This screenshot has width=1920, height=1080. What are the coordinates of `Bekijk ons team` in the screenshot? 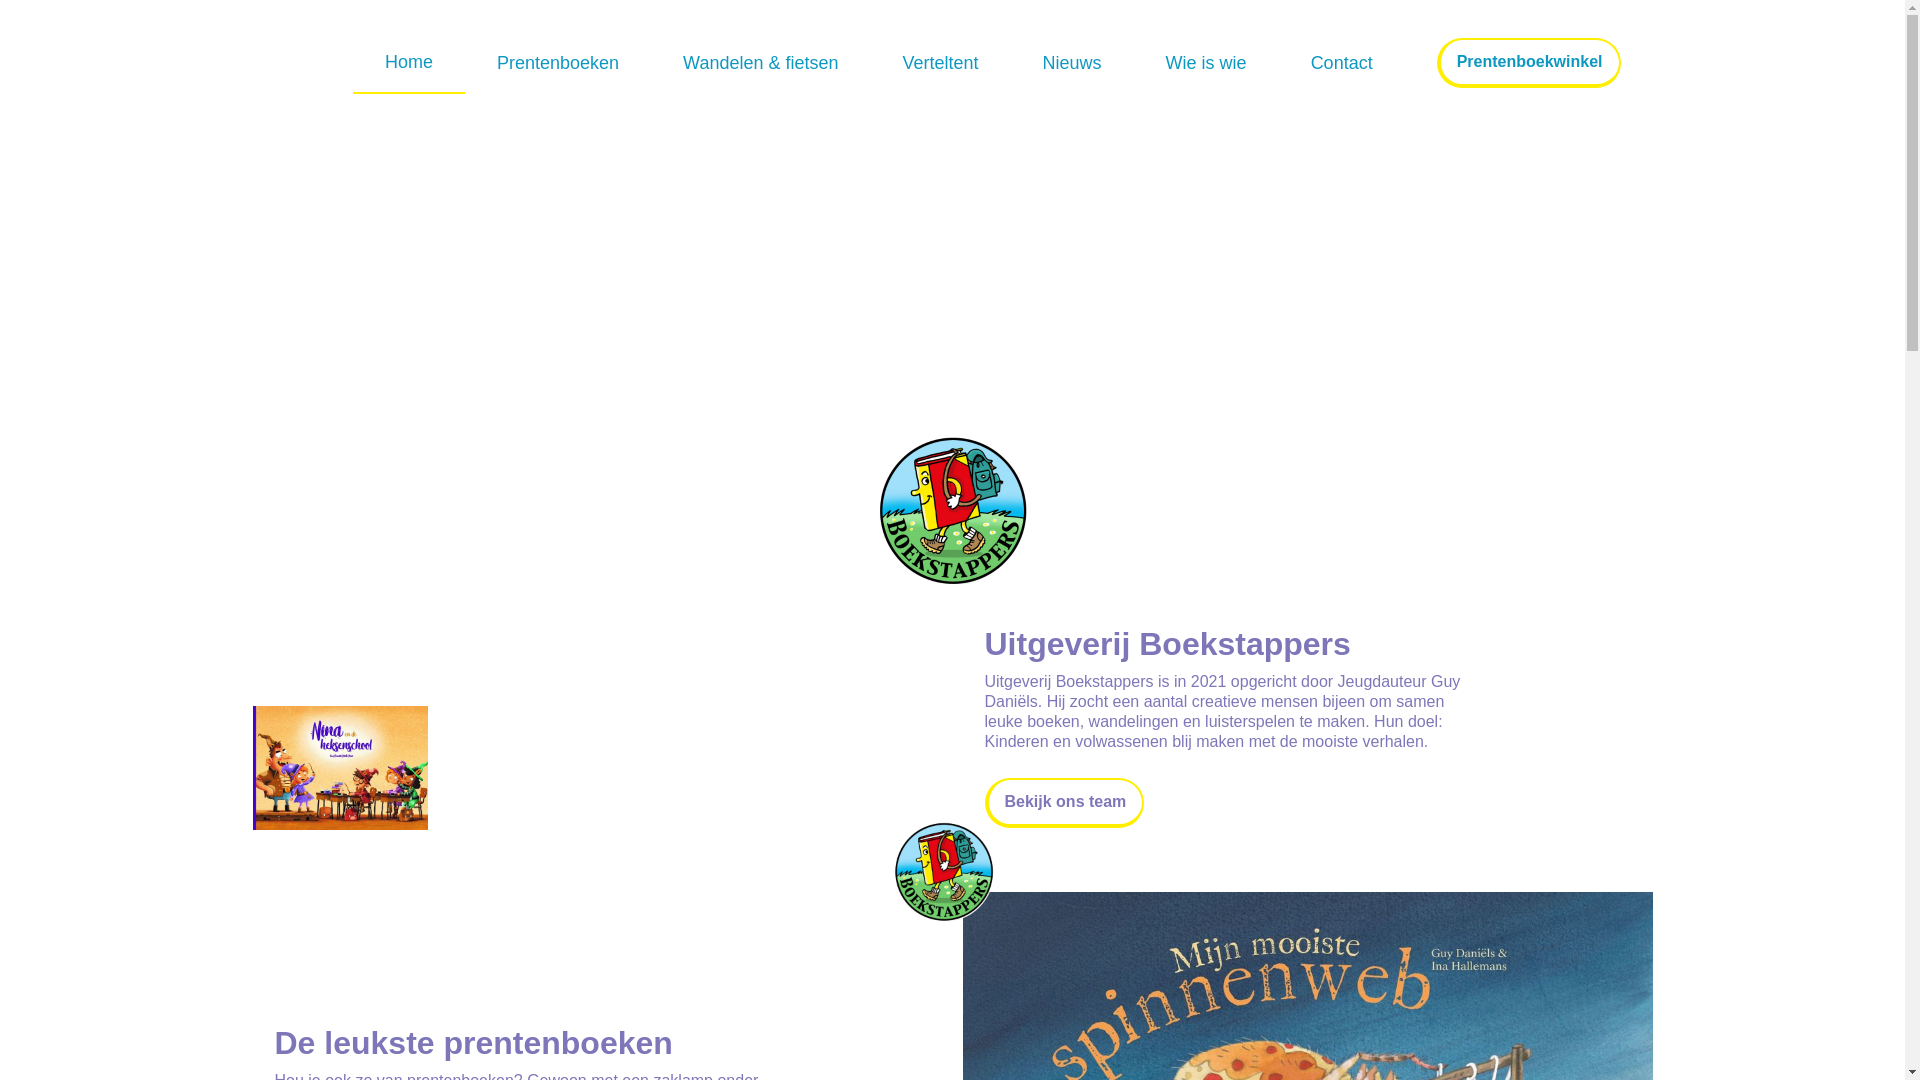 It's located at (1064, 803).